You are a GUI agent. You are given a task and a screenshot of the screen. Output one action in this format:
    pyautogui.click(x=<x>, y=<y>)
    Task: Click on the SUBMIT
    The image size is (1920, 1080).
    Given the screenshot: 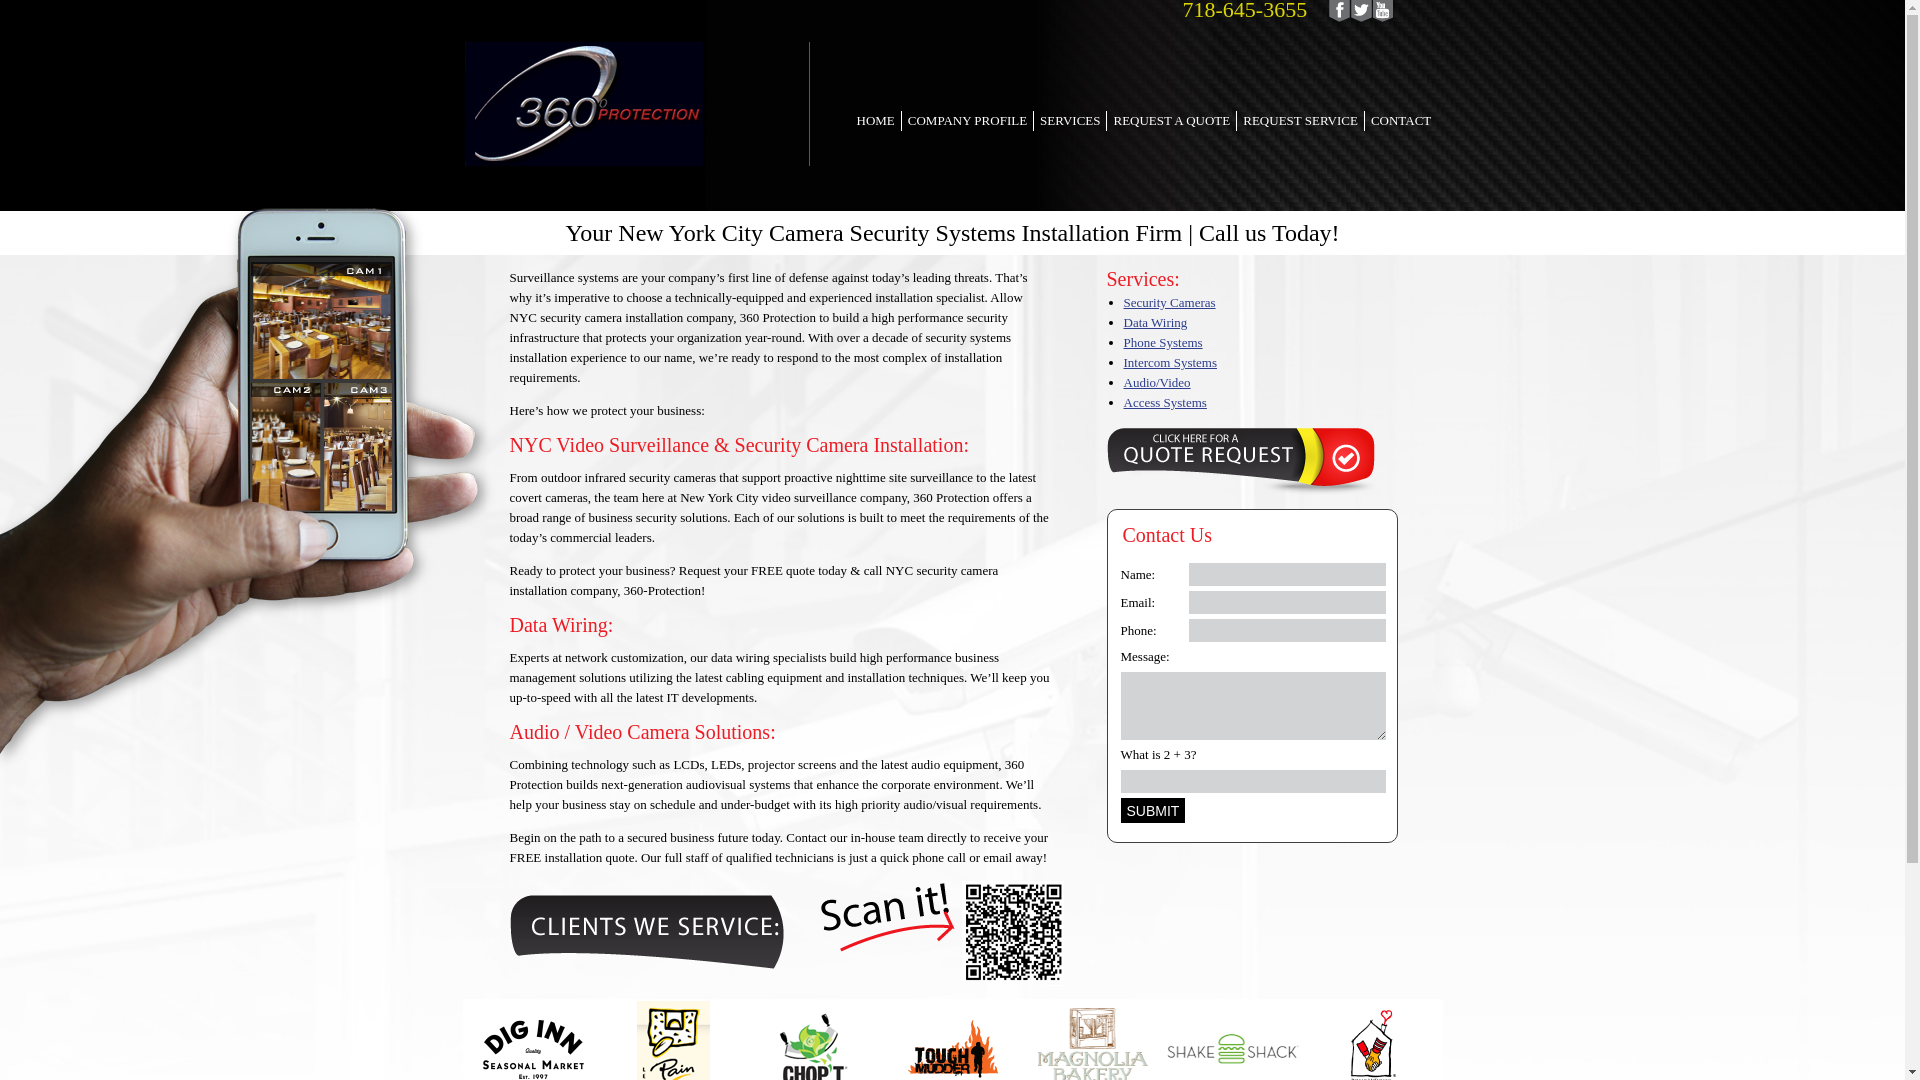 What is the action you would take?
    pyautogui.click(x=1152, y=810)
    